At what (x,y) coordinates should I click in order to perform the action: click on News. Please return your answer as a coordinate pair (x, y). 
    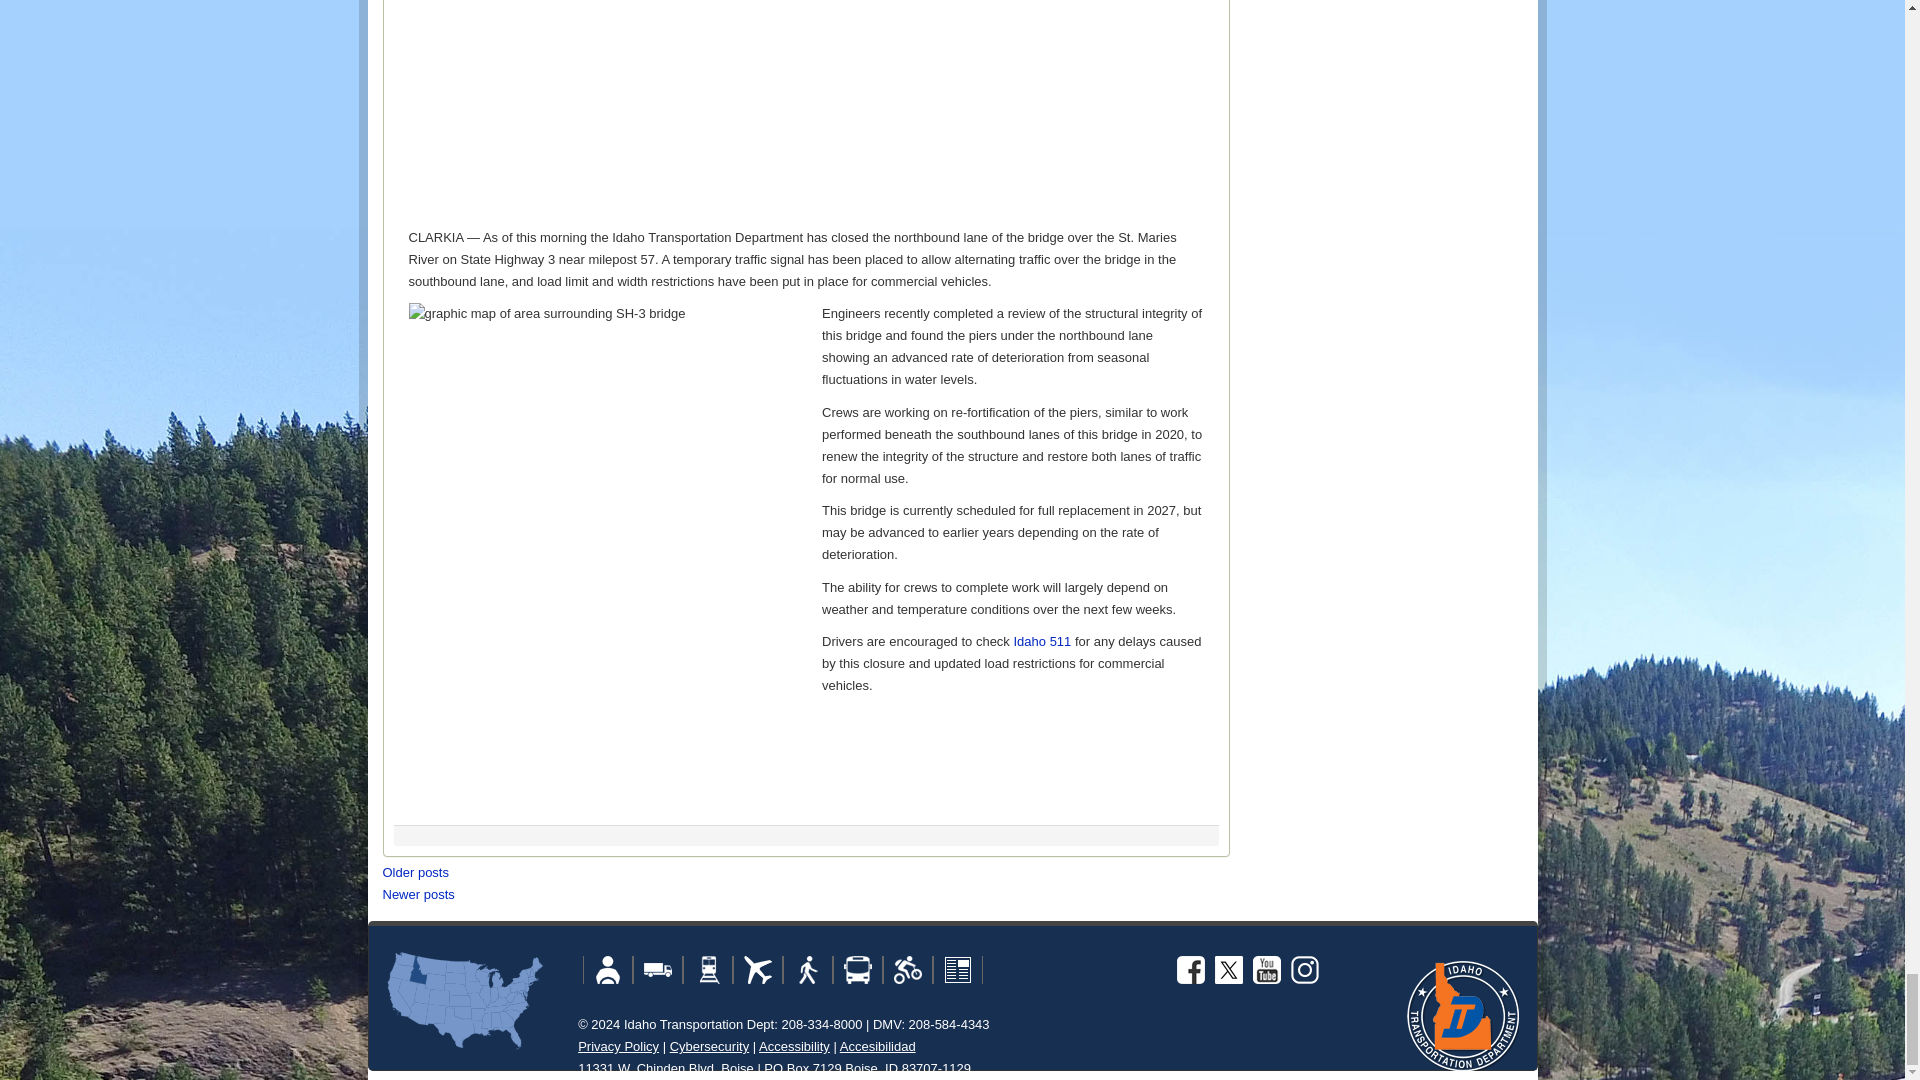
    Looking at the image, I should click on (958, 969).